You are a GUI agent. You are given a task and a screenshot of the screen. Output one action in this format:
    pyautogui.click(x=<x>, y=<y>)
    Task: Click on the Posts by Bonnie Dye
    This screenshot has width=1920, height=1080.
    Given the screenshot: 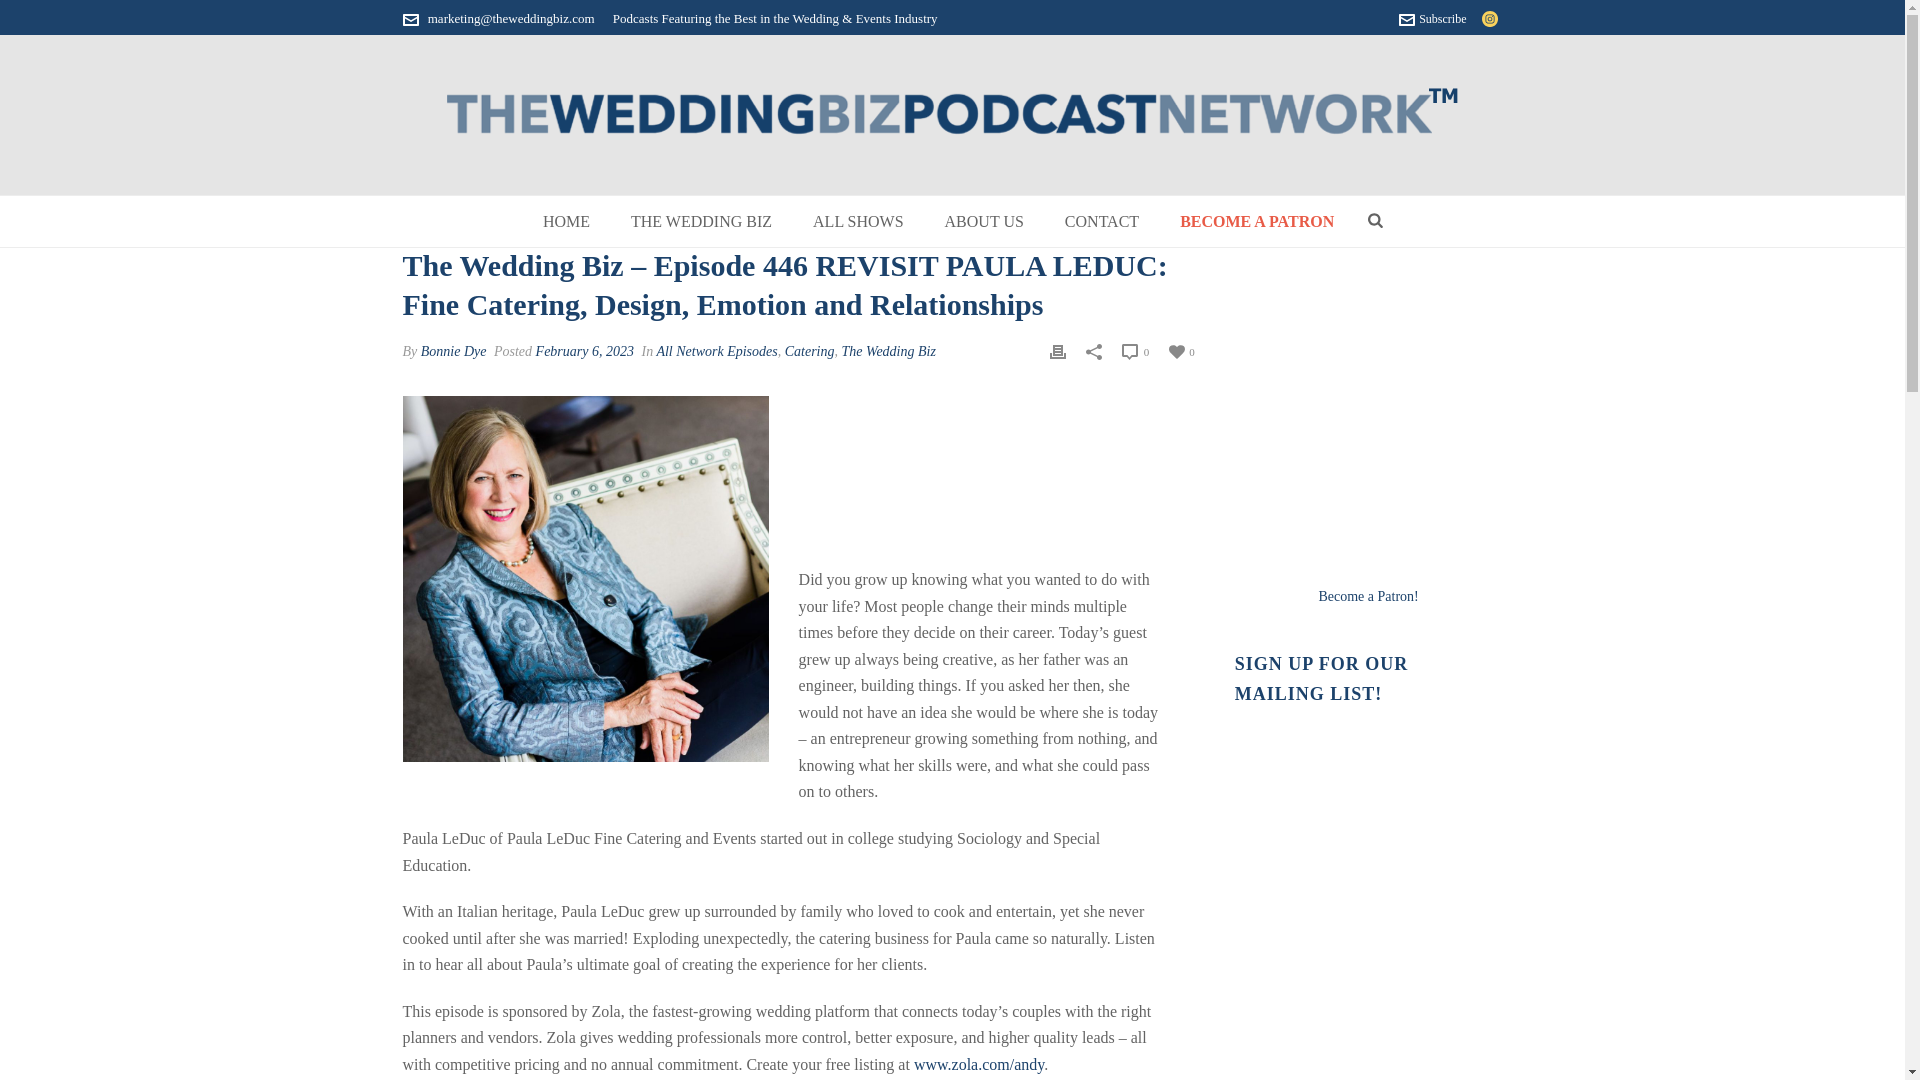 What is the action you would take?
    pyautogui.click(x=454, y=351)
    